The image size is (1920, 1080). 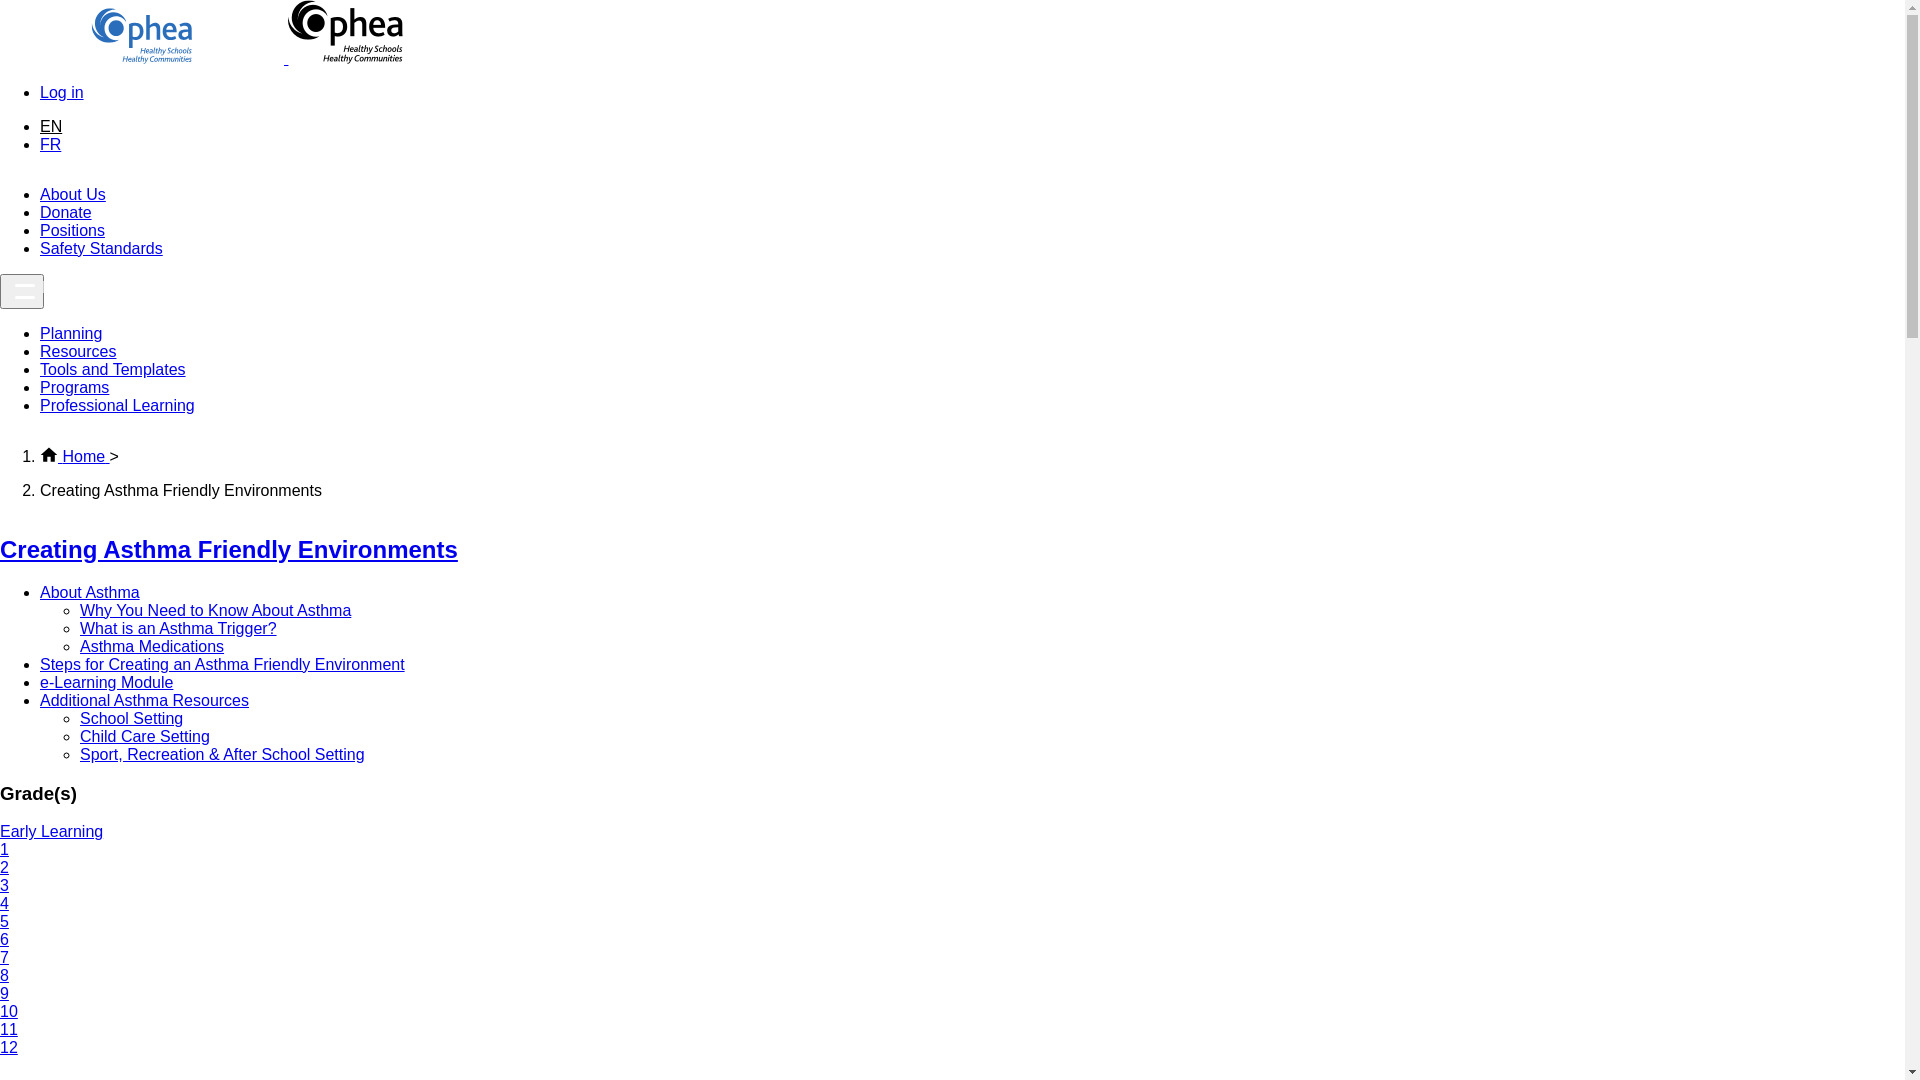 I want to click on EN, so click(x=51, y=126).